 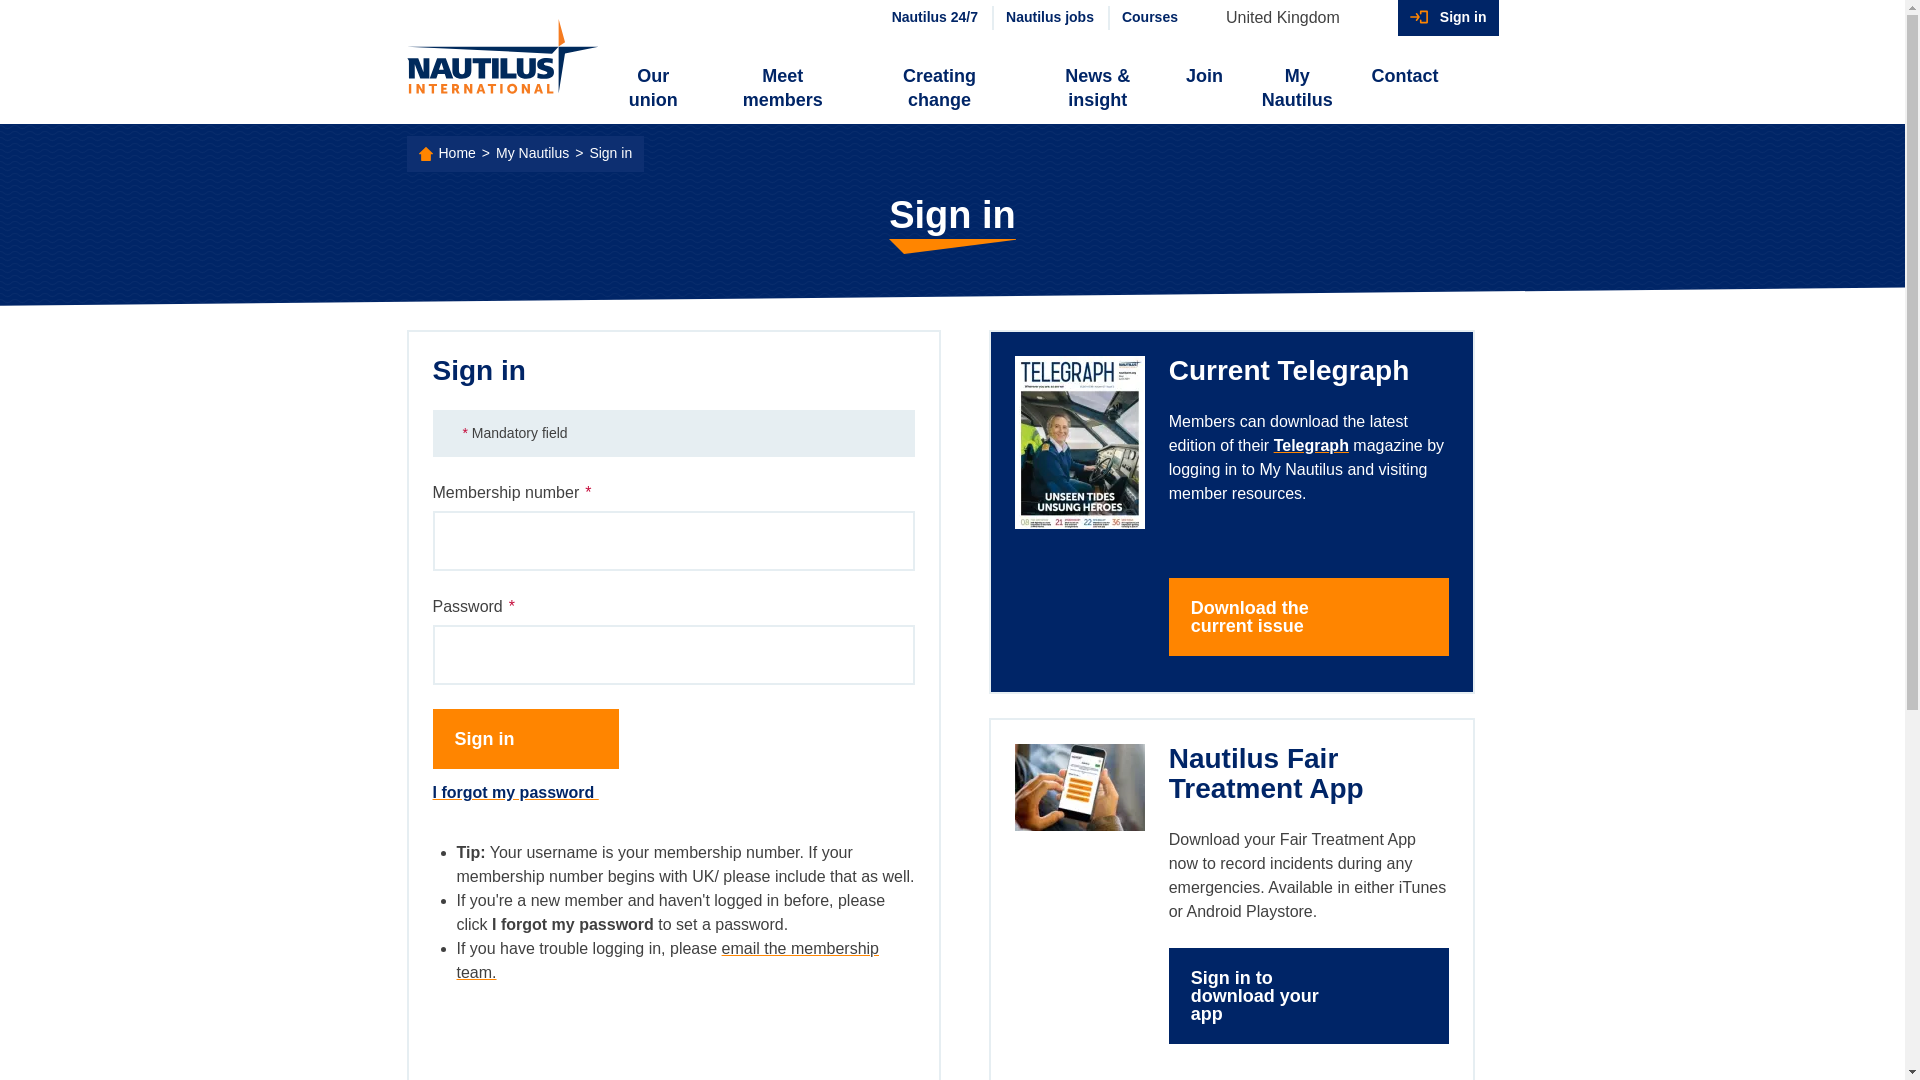 What do you see at coordinates (1148, 18) in the screenshot?
I see `Courses` at bounding box center [1148, 18].